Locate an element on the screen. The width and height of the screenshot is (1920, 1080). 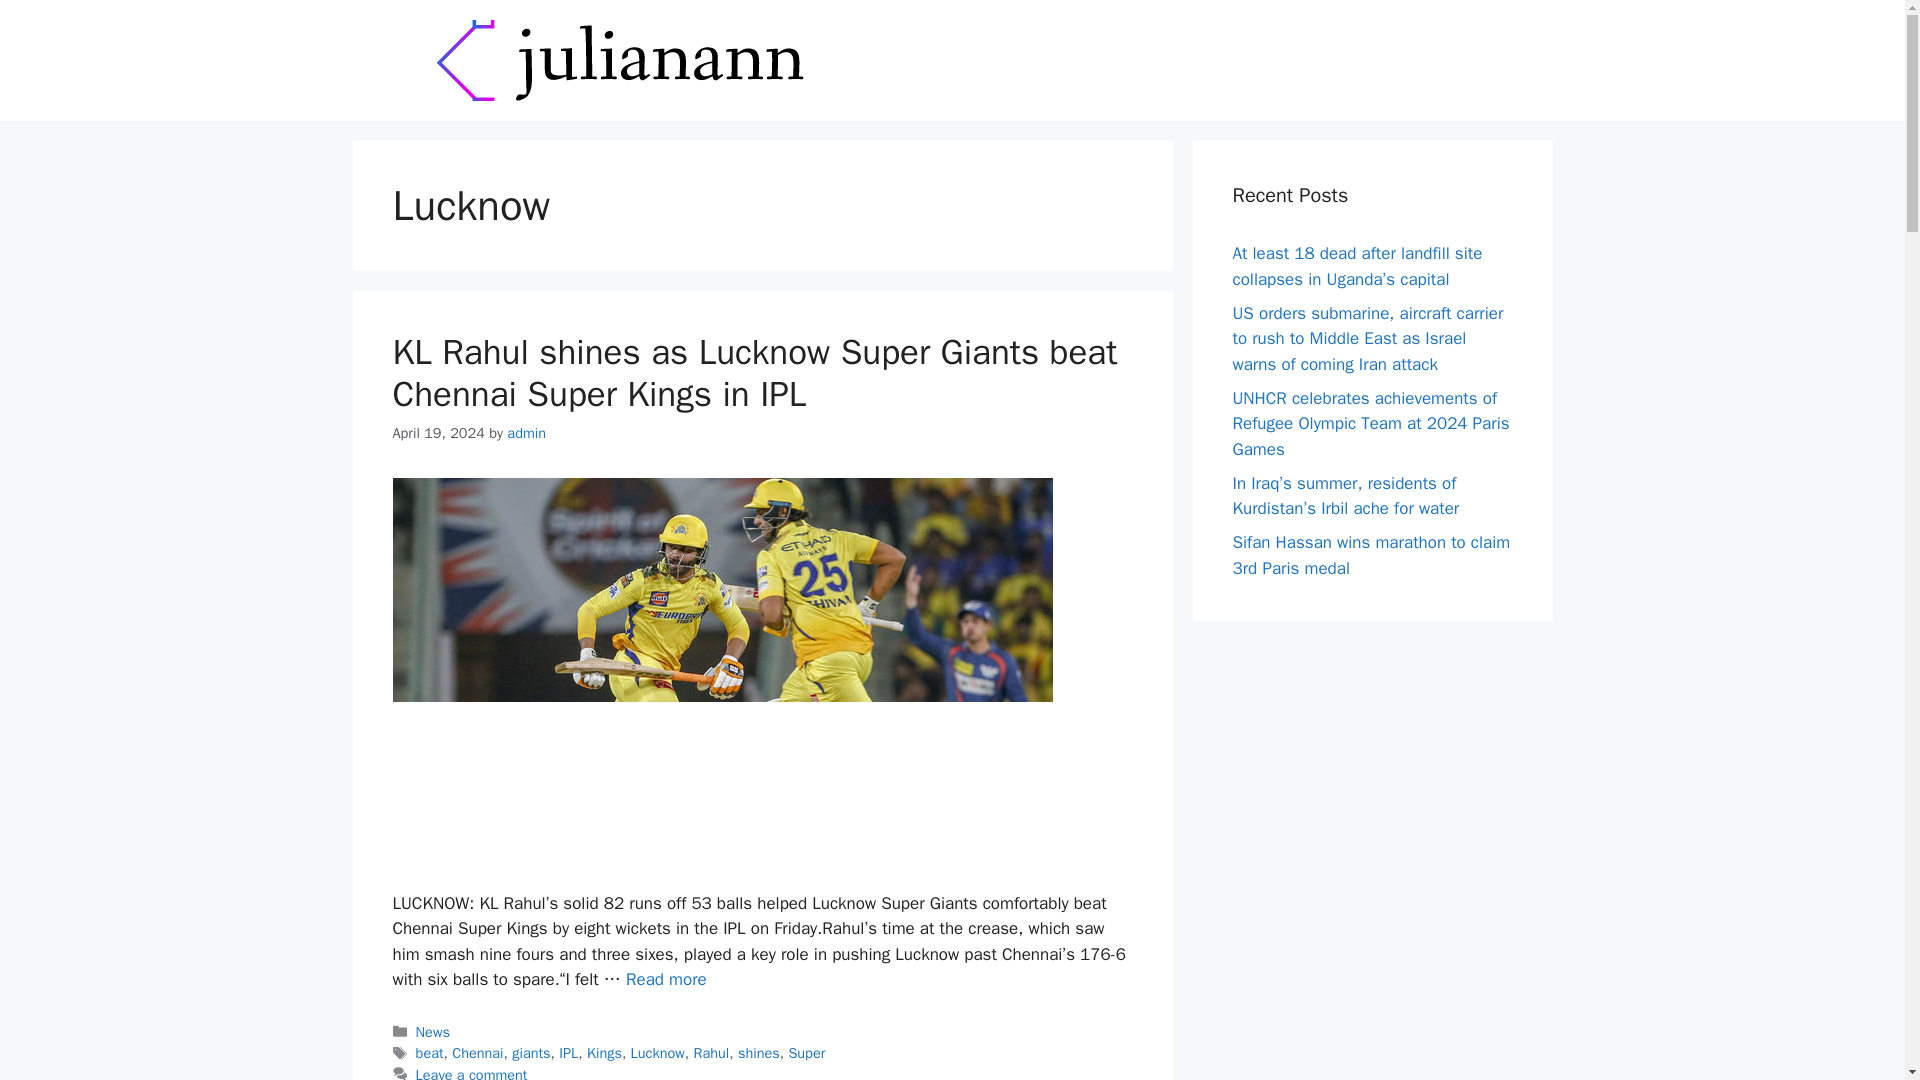
Leave a comment is located at coordinates (472, 1072).